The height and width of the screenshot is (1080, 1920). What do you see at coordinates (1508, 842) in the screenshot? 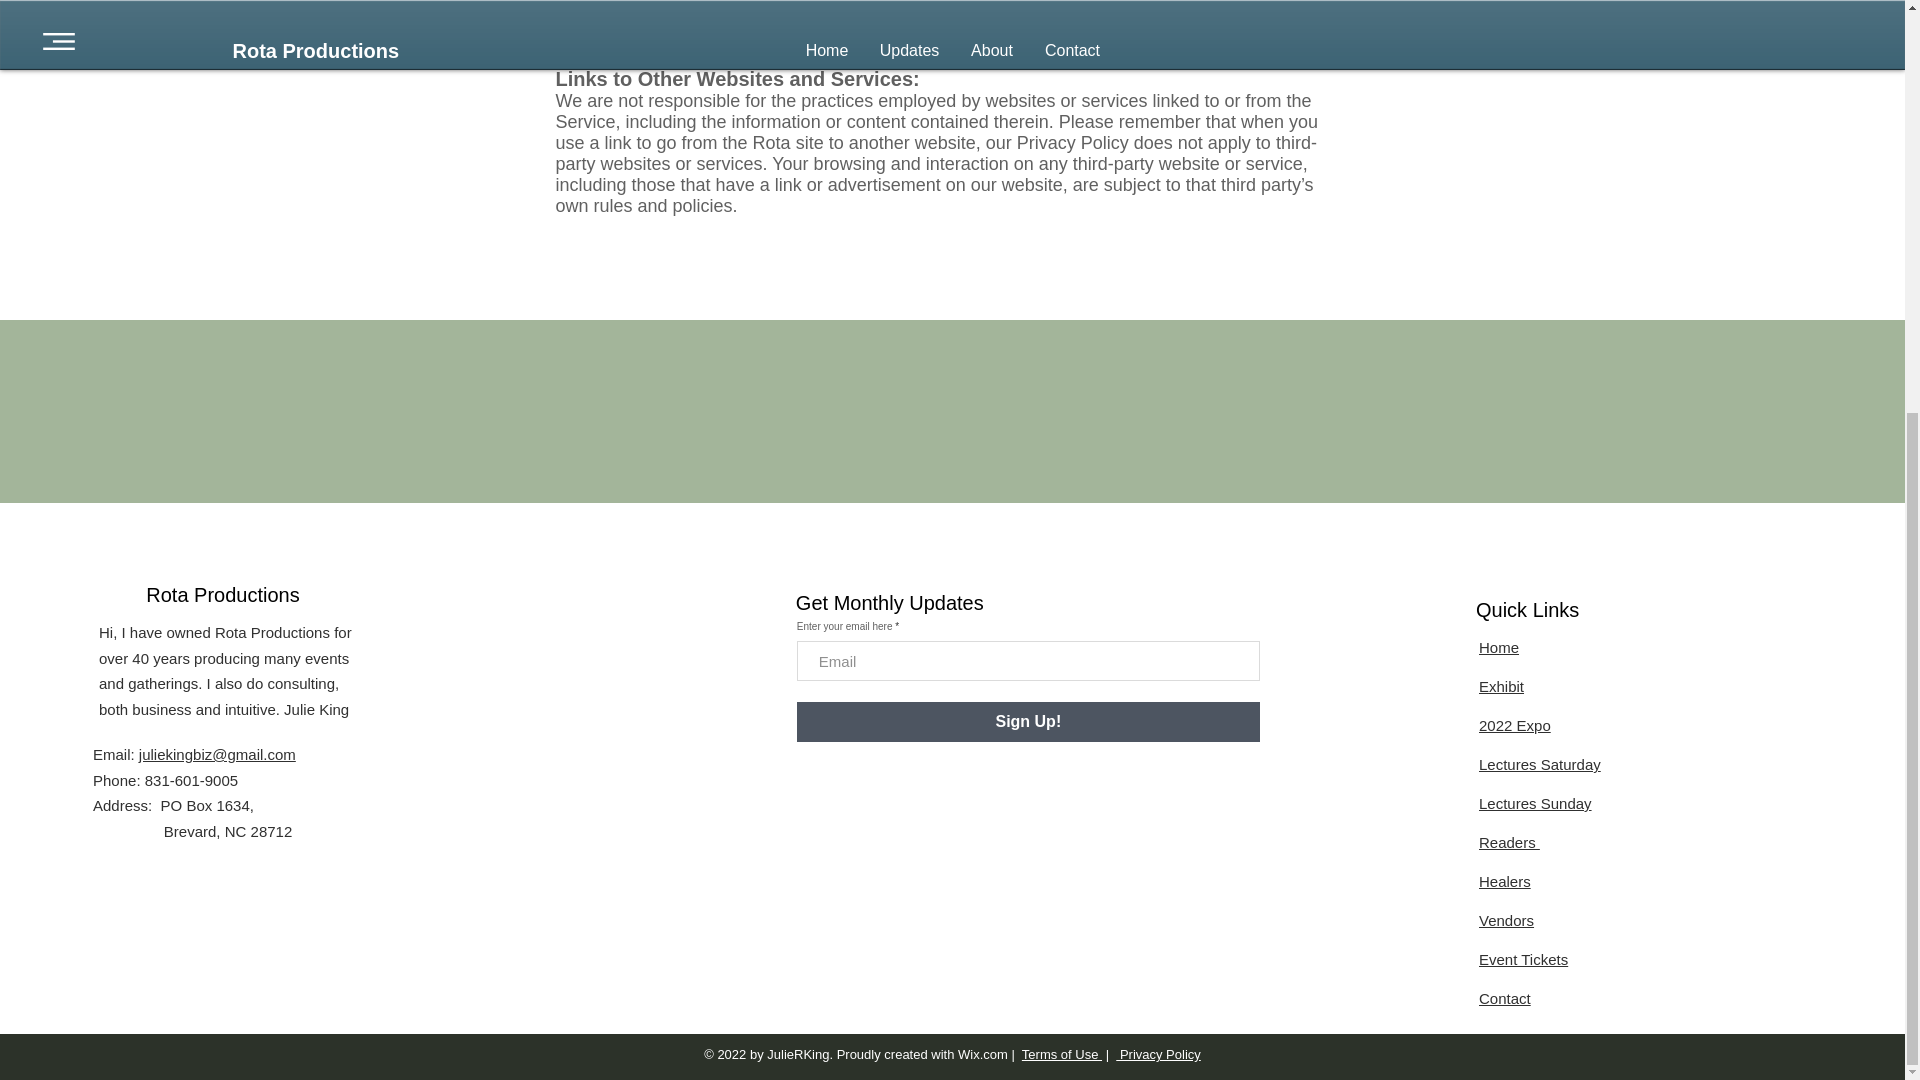
I see `Readers ` at bounding box center [1508, 842].